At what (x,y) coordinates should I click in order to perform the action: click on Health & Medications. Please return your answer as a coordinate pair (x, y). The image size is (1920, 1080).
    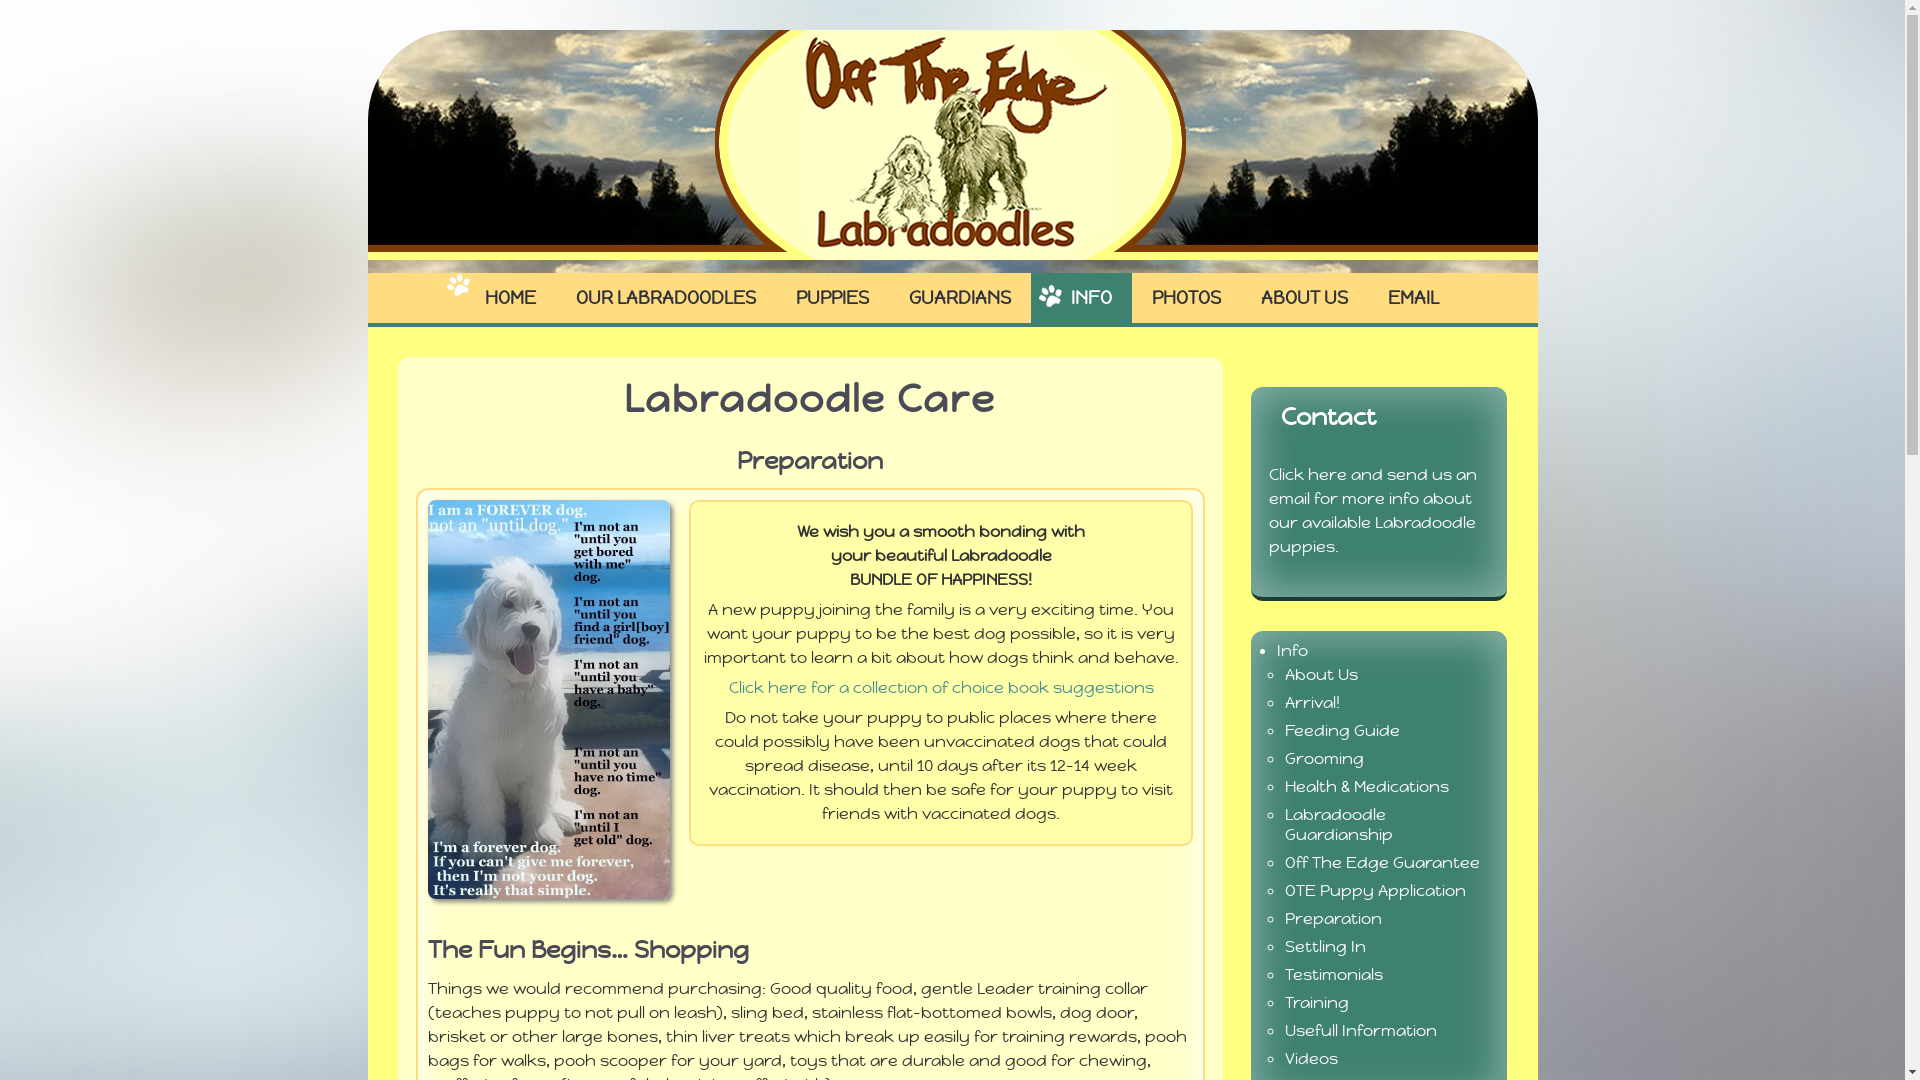
    Looking at the image, I should click on (1367, 786).